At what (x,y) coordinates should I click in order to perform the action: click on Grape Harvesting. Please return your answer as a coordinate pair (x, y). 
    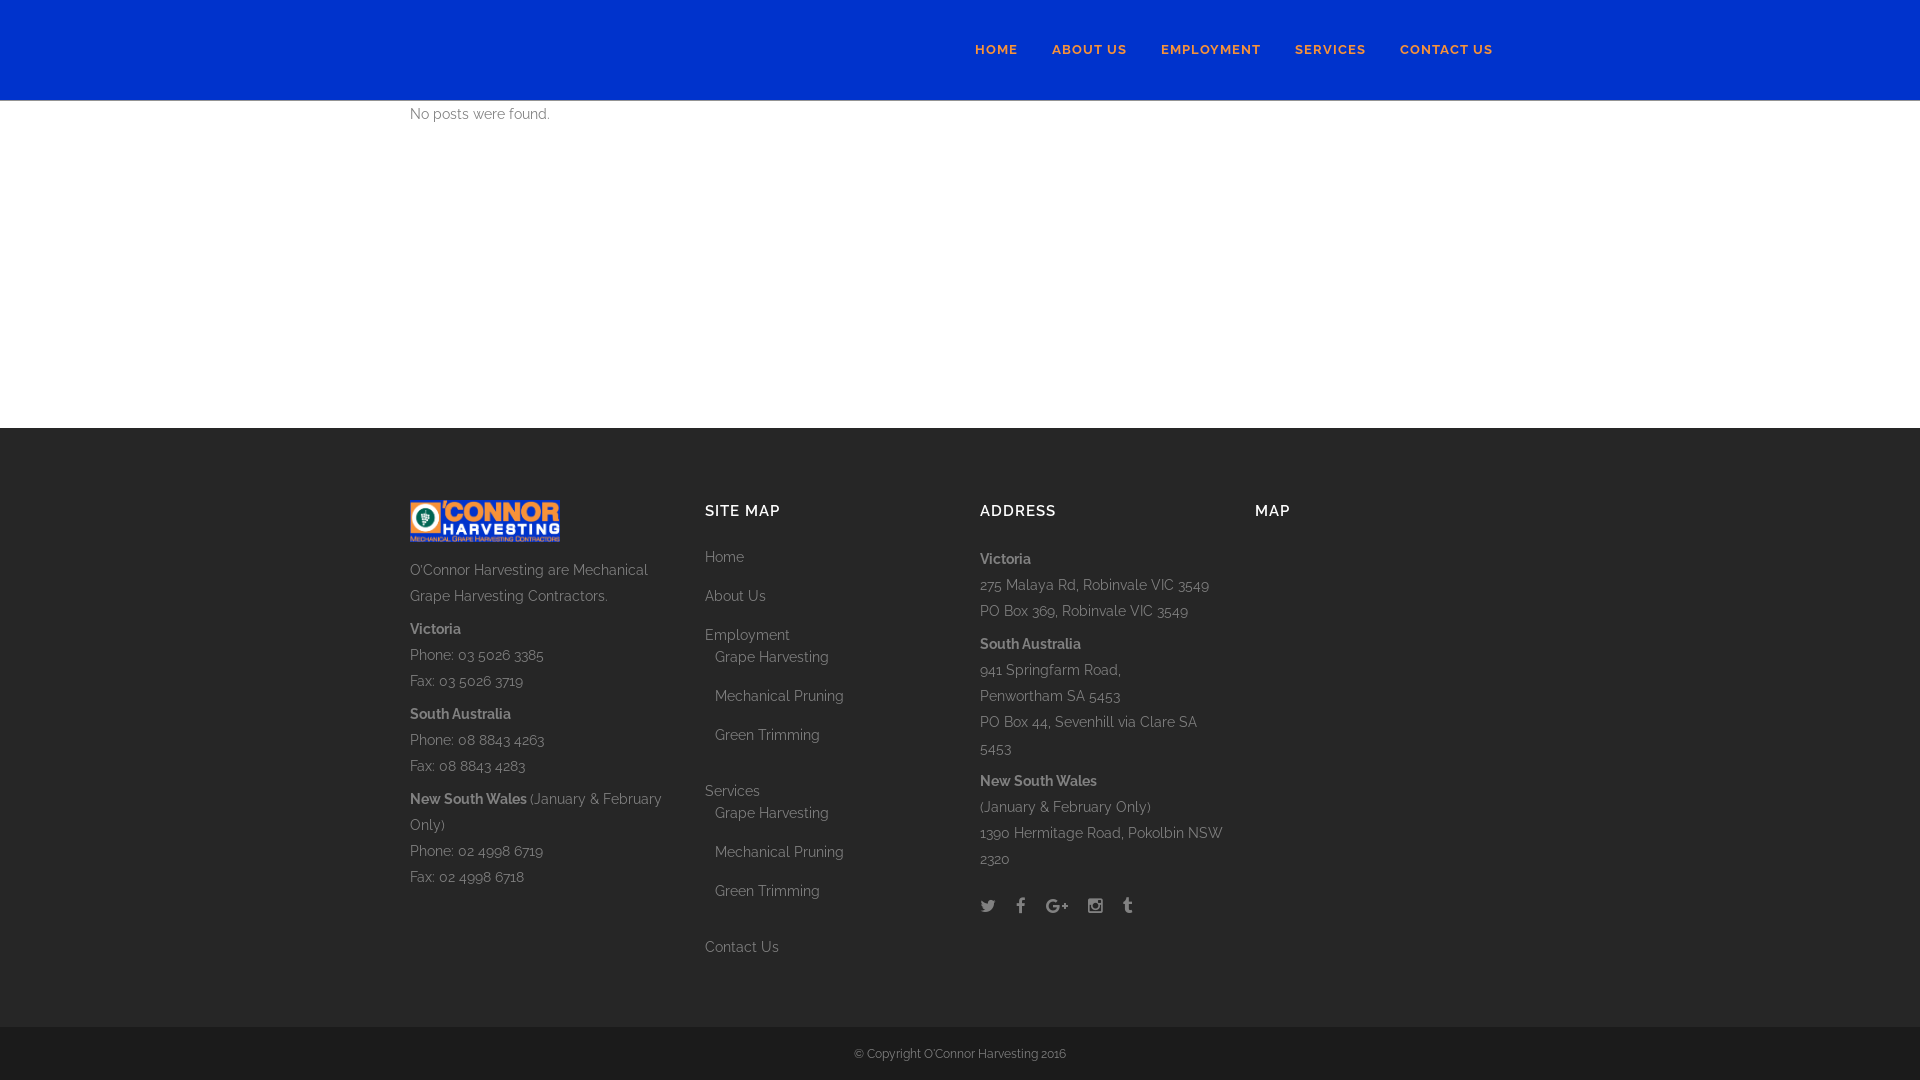
    Looking at the image, I should click on (832, 657).